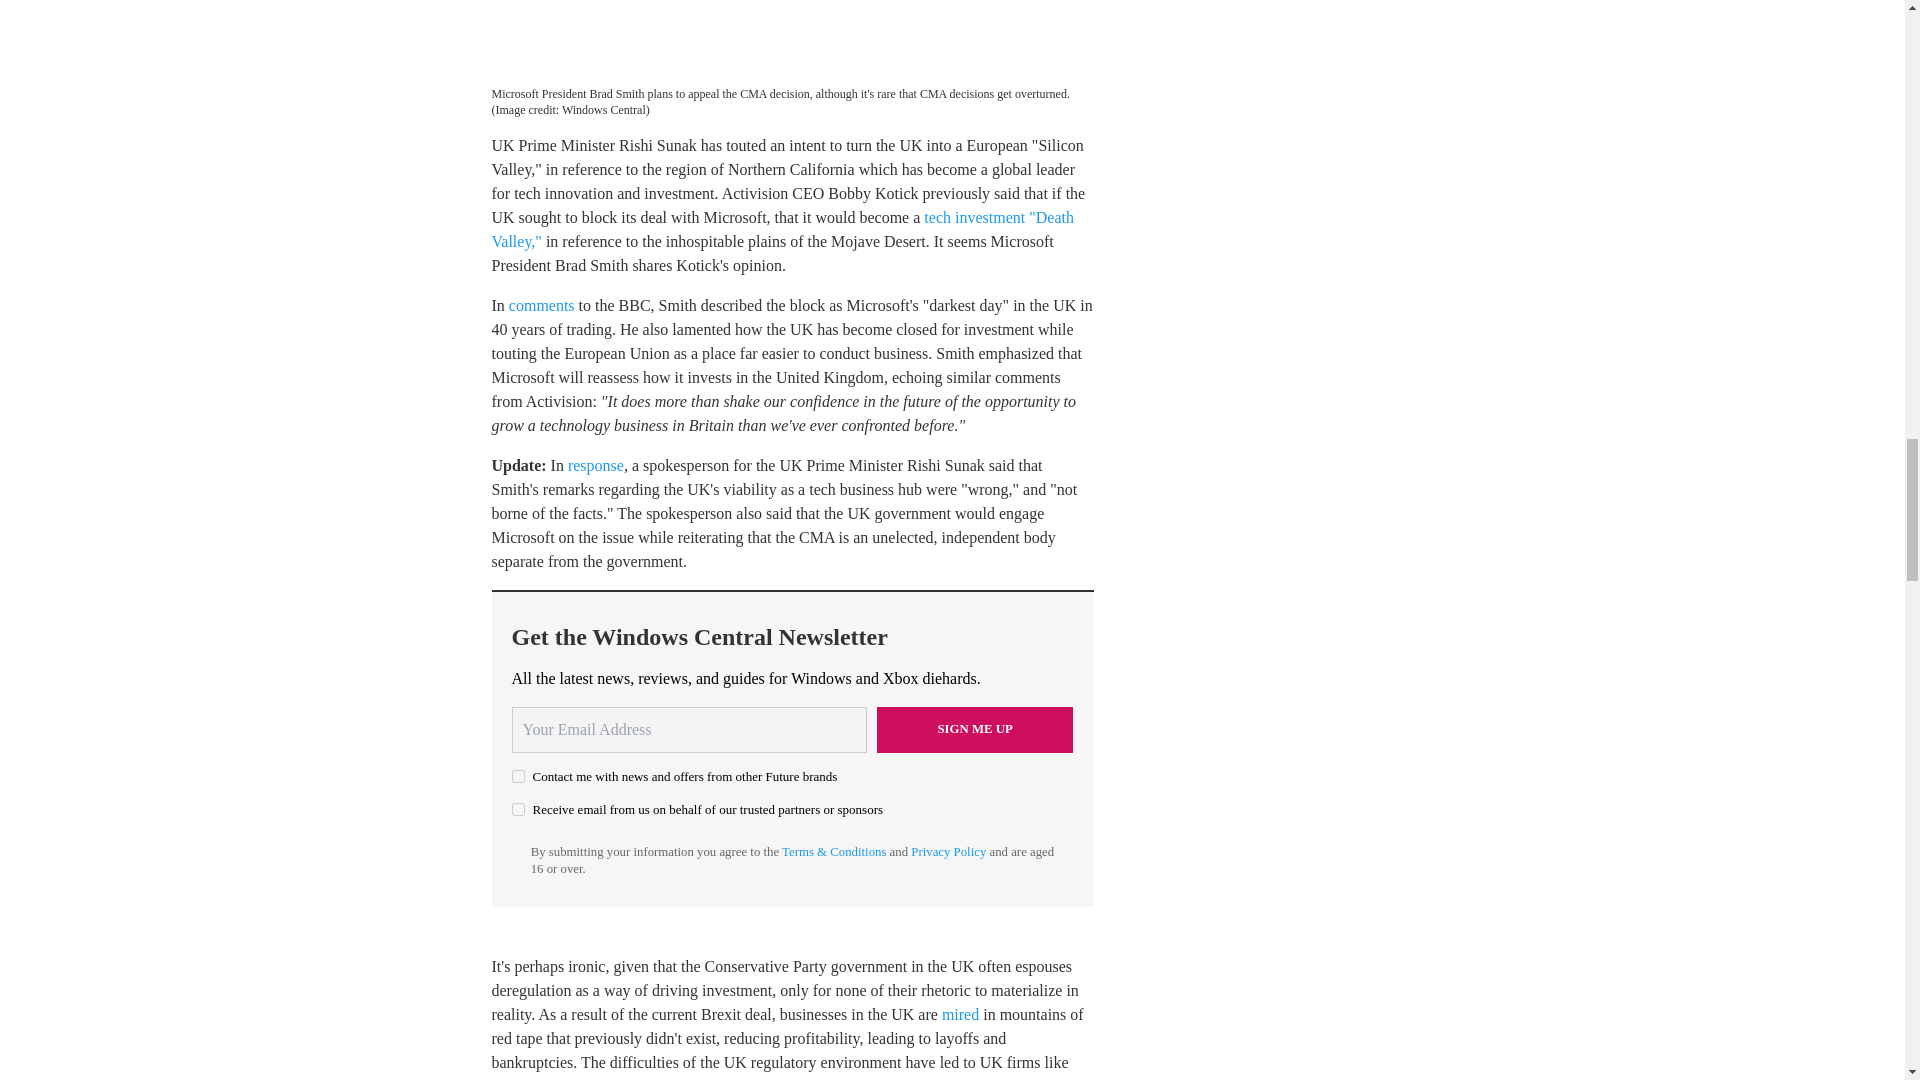 The height and width of the screenshot is (1080, 1920). Describe the element at coordinates (541, 306) in the screenshot. I see `comments` at that location.